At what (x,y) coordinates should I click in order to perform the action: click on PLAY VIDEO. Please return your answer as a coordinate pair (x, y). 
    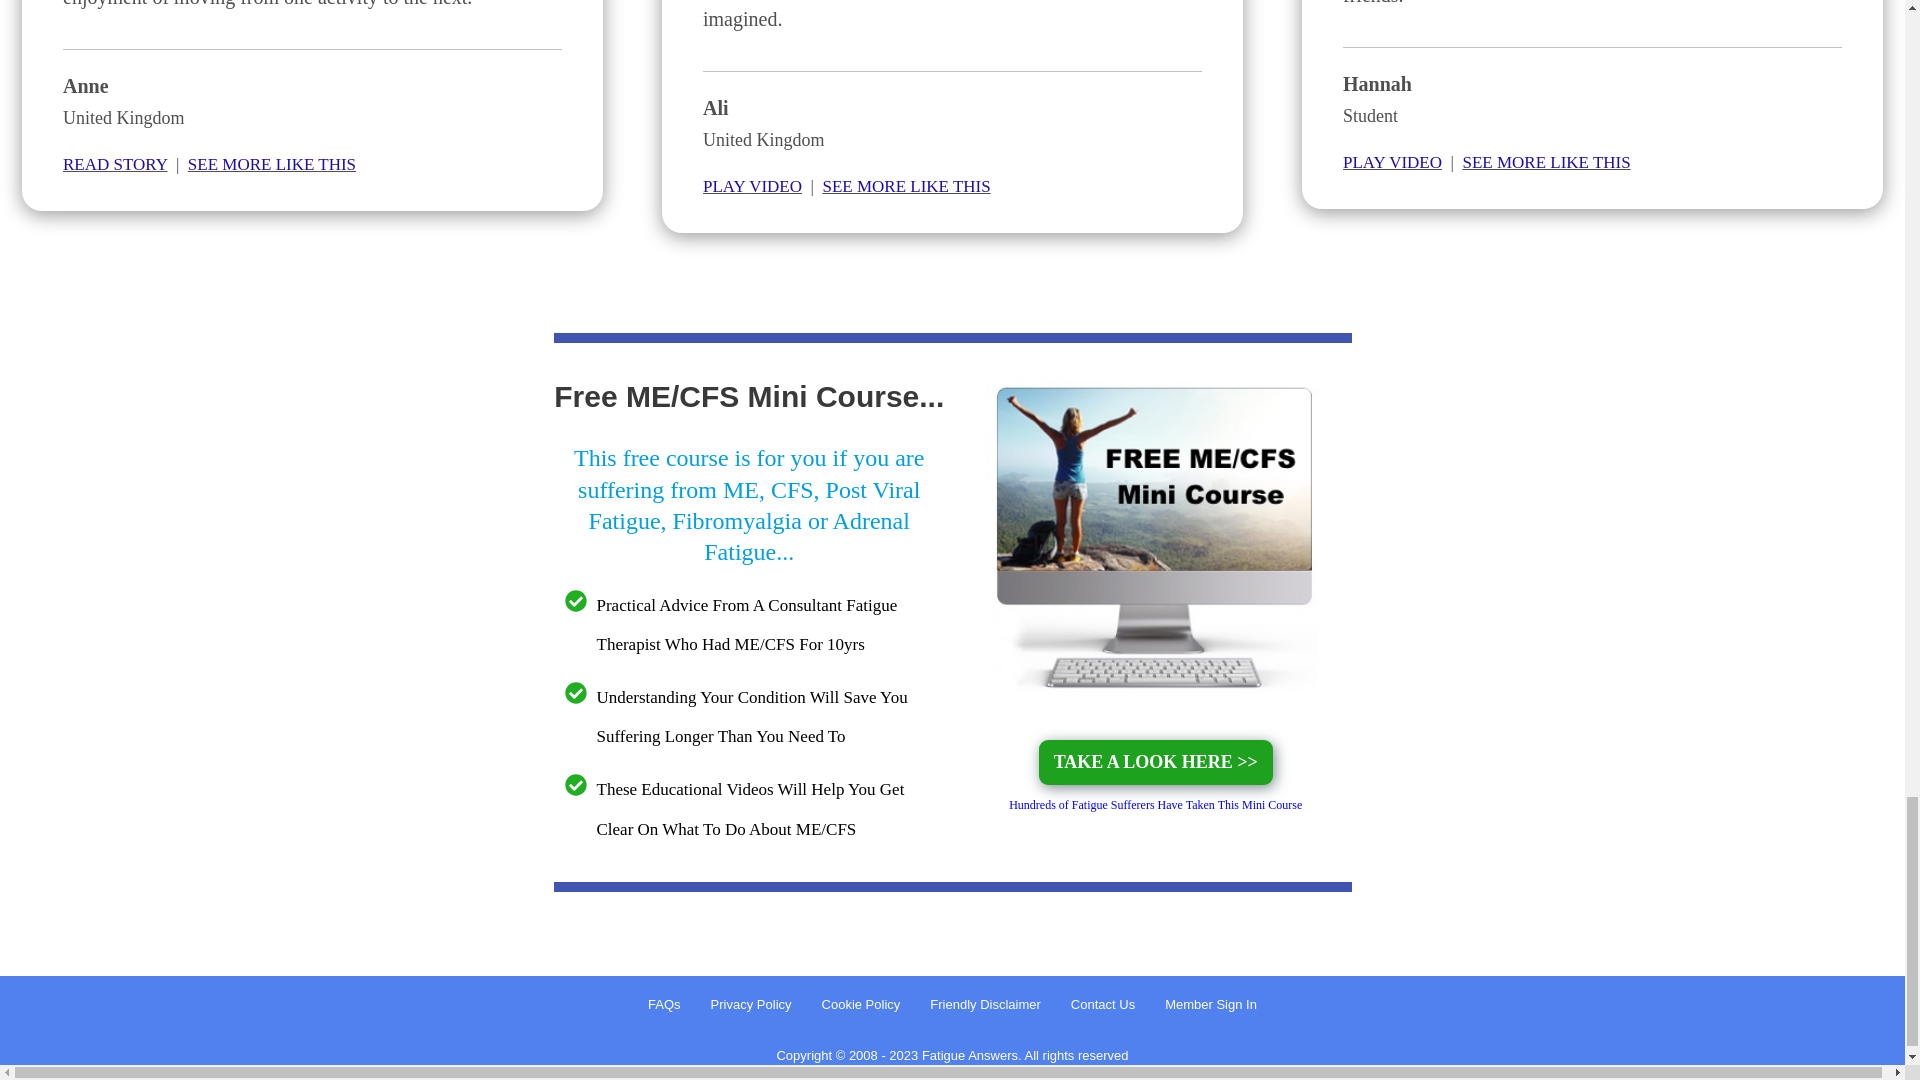
    Looking at the image, I should click on (752, 186).